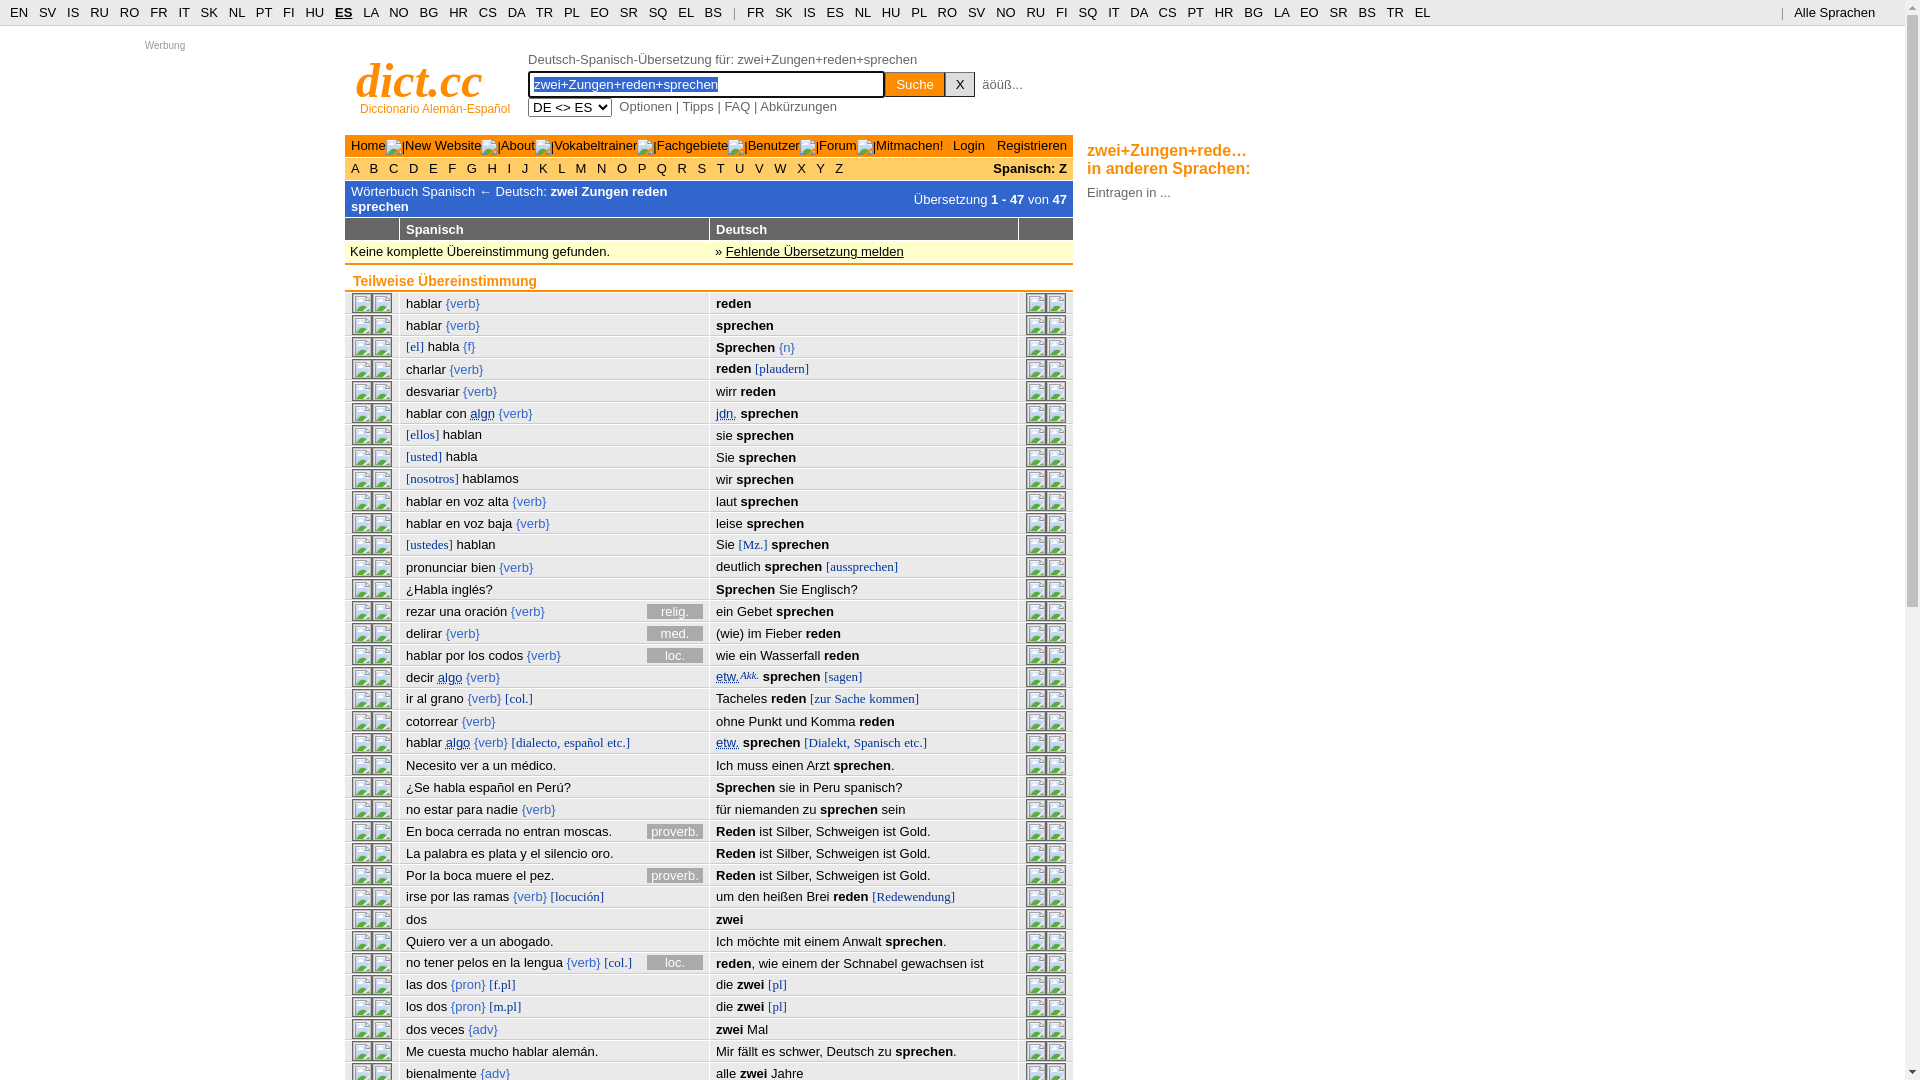  Describe the element at coordinates (542, 875) in the screenshot. I see `pez.` at that location.